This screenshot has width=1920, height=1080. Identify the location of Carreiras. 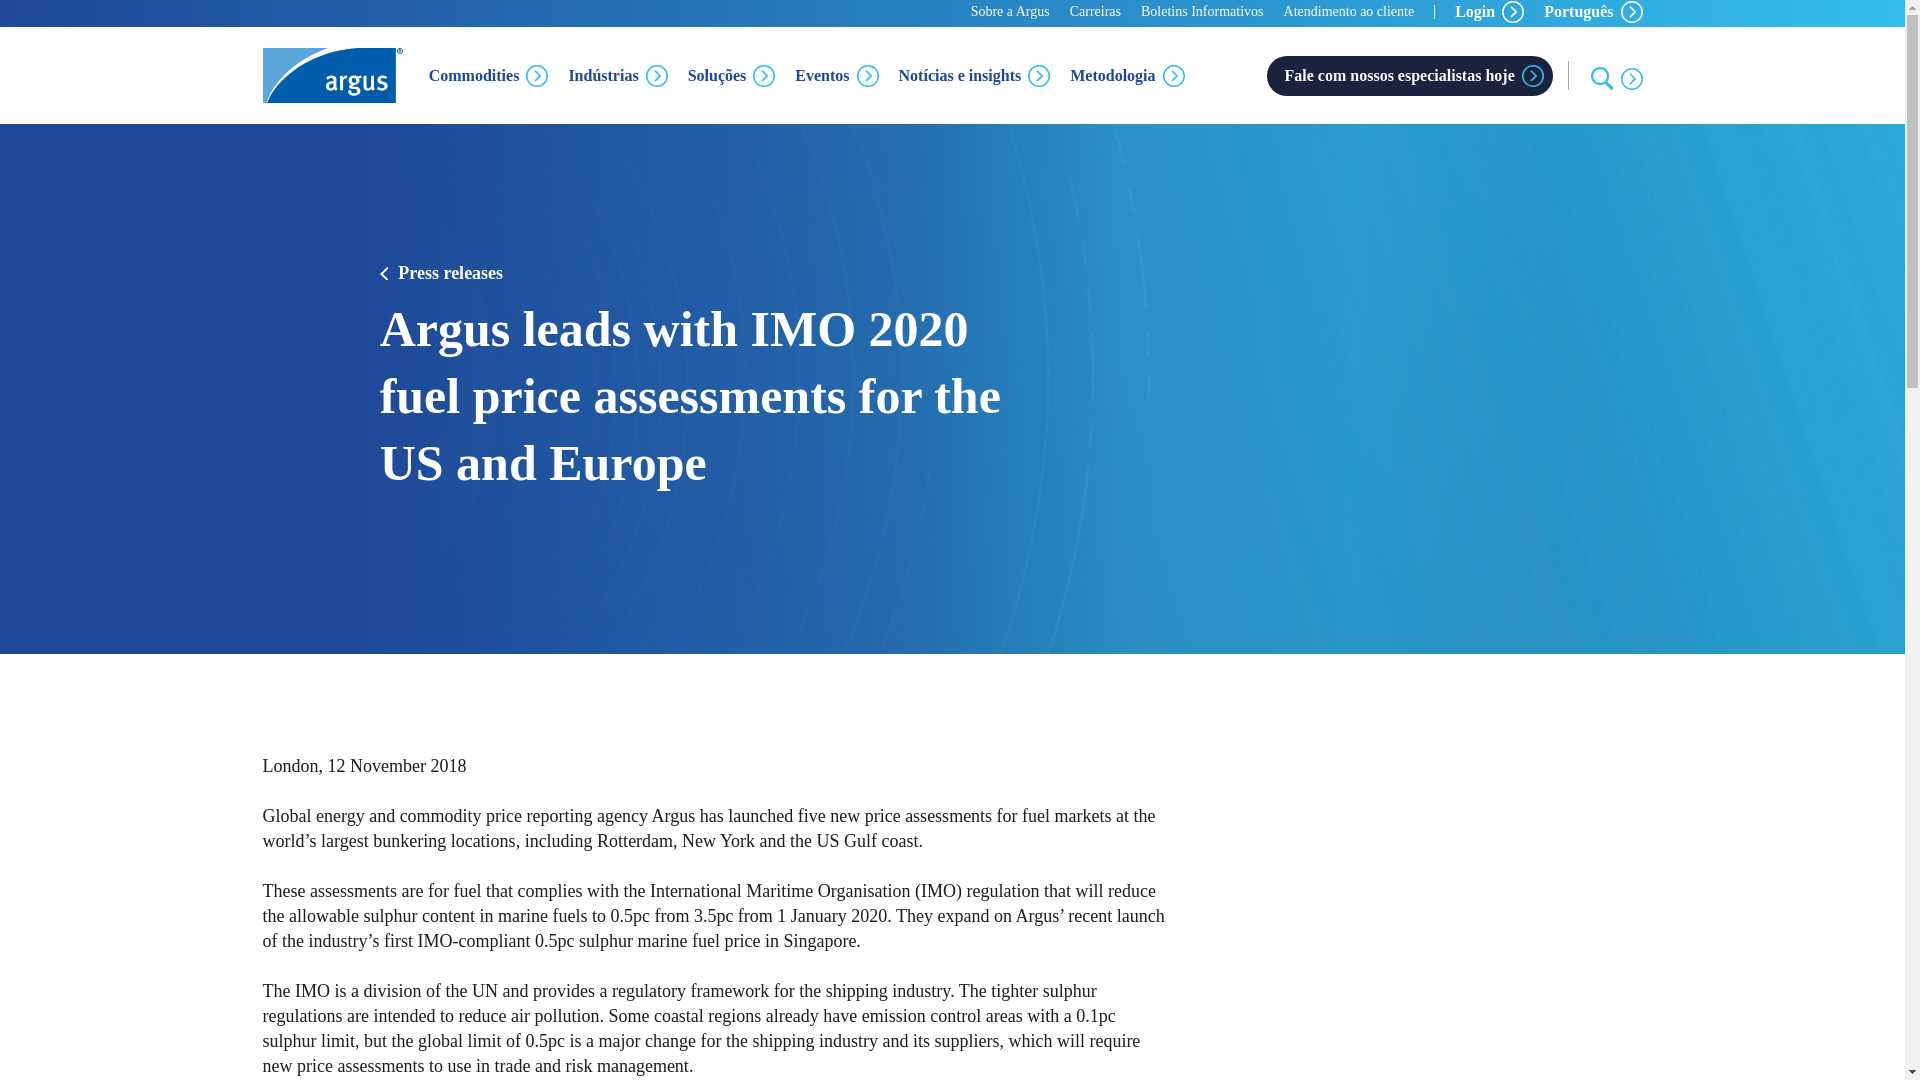
(1095, 11).